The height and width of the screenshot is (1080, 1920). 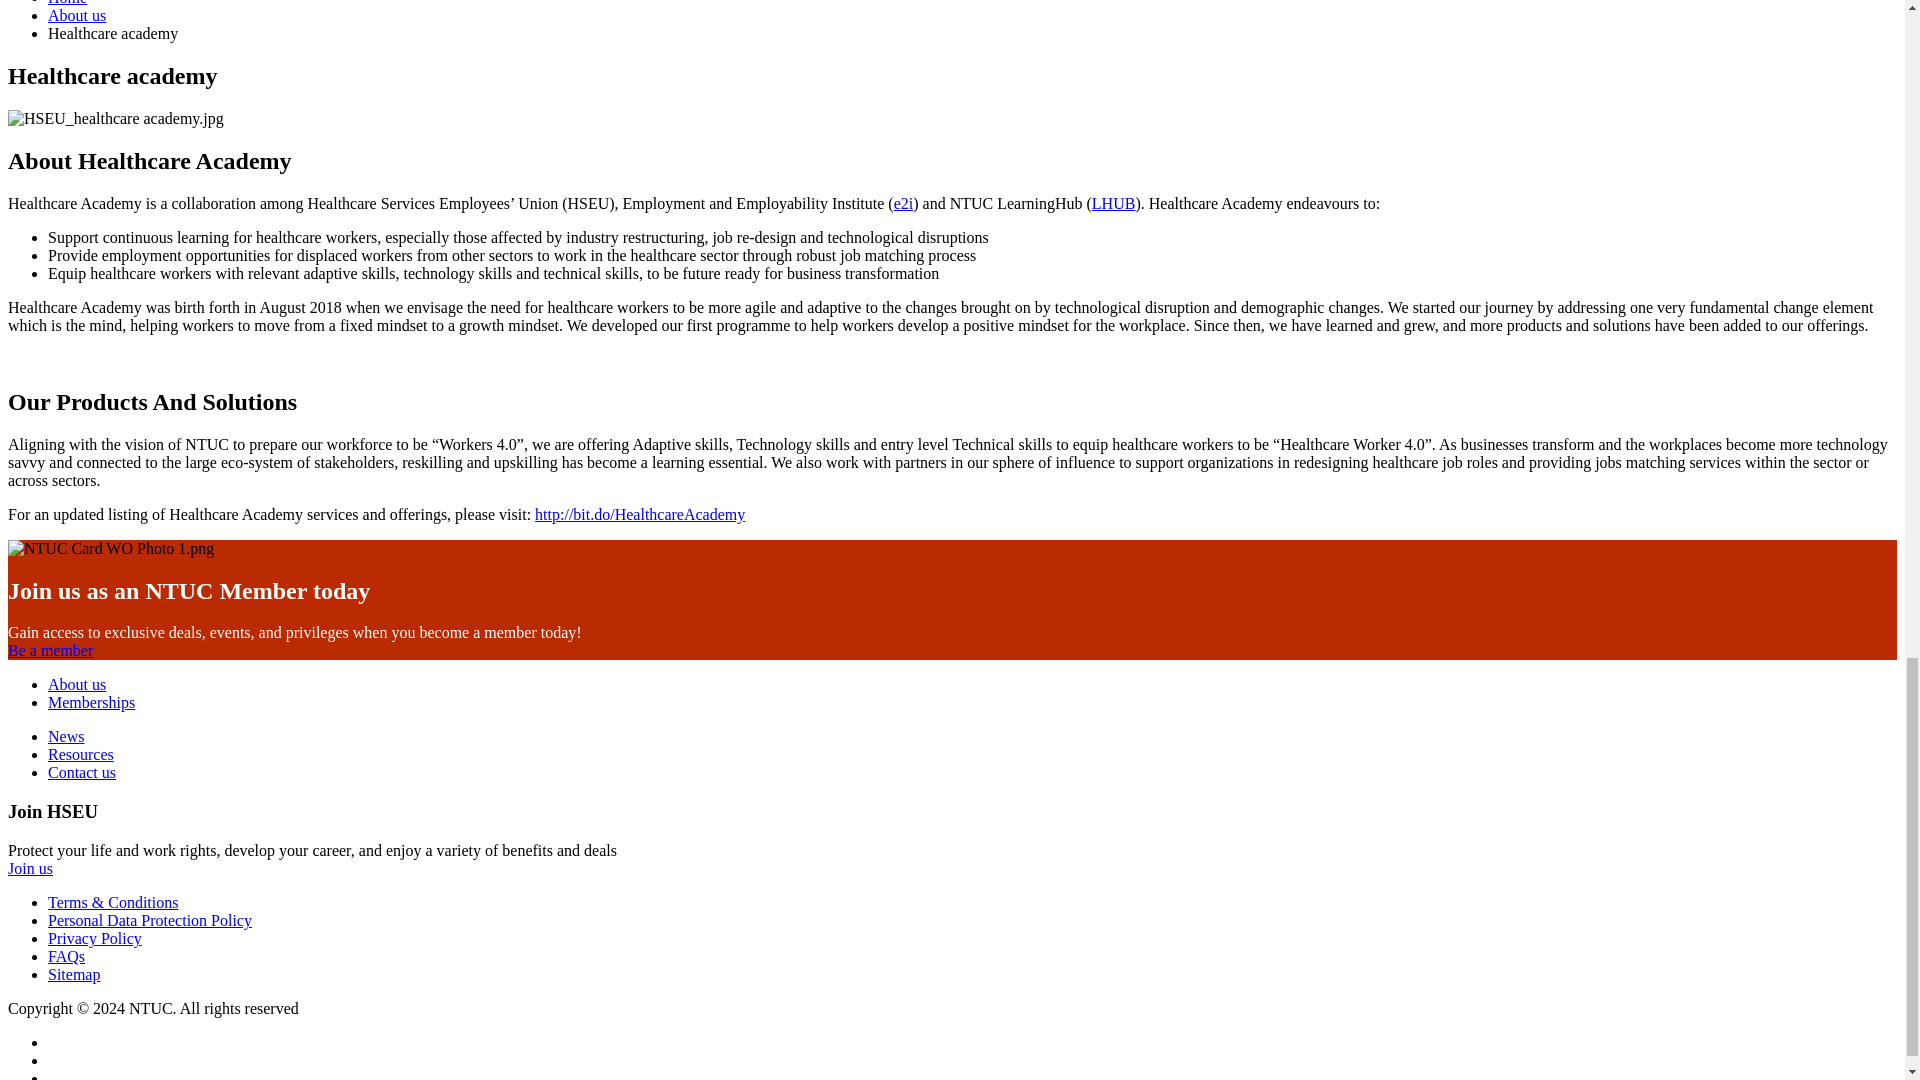 I want to click on Contact us, so click(x=82, y=772).